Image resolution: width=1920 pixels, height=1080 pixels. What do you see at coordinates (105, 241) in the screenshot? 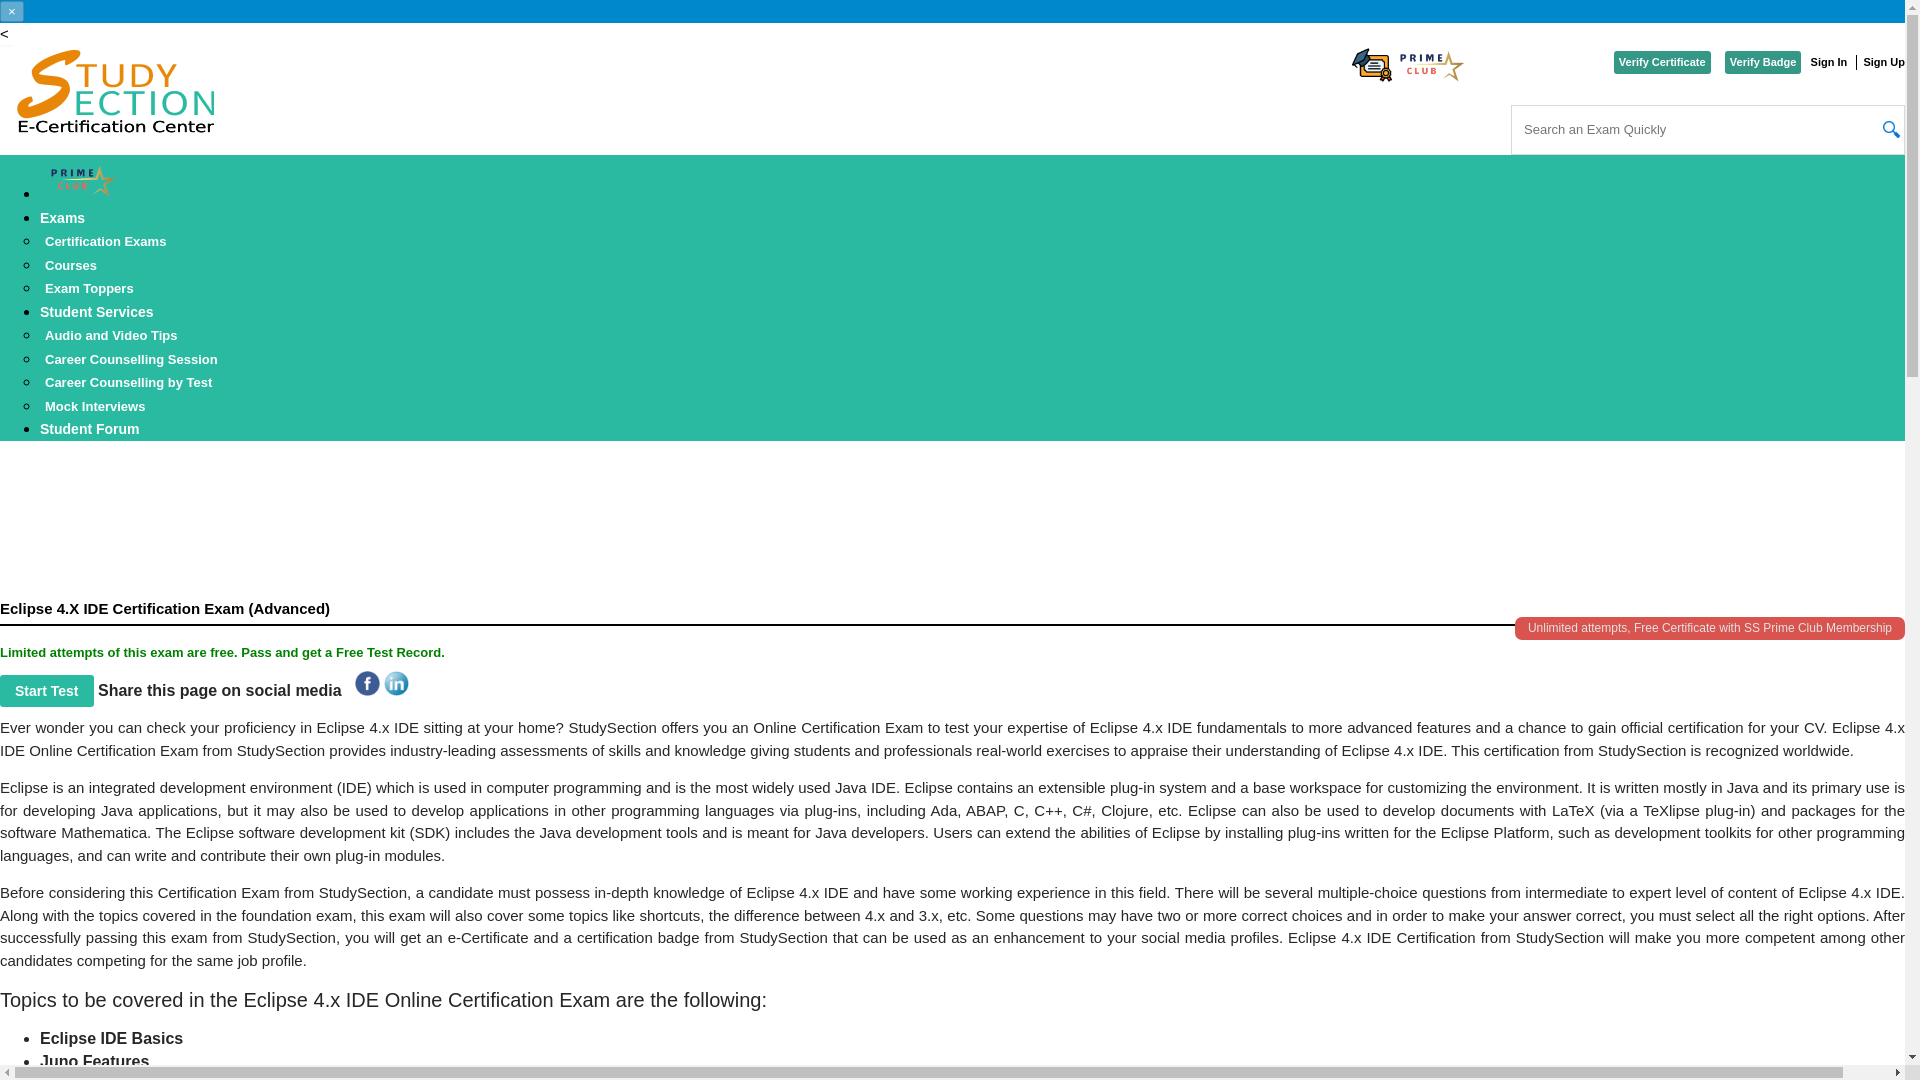
I see `Certification Exams` at bounding box center [105, 241].